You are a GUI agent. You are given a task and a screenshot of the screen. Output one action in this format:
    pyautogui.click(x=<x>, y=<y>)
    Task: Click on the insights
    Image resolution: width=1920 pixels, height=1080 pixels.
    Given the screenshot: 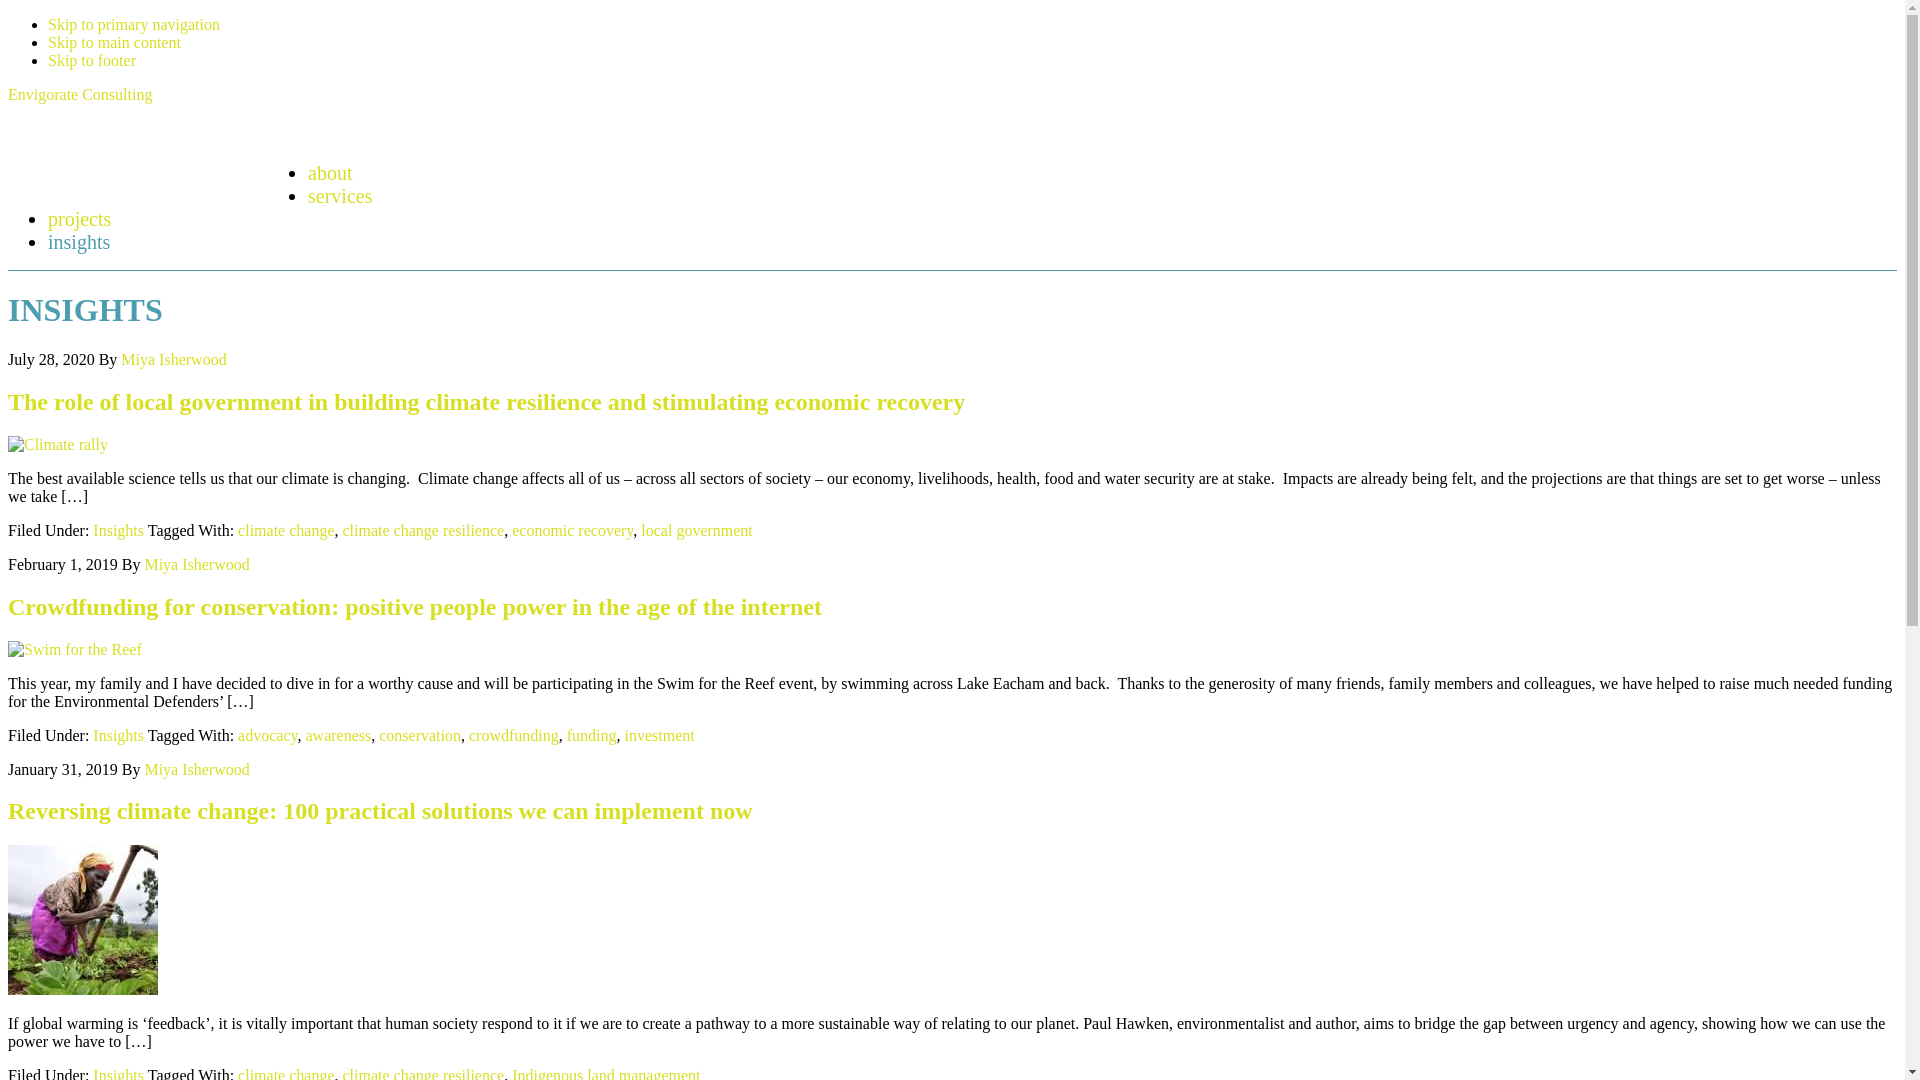 What is the action you would take?
    pyautogui.click(x=79, y=242)
    